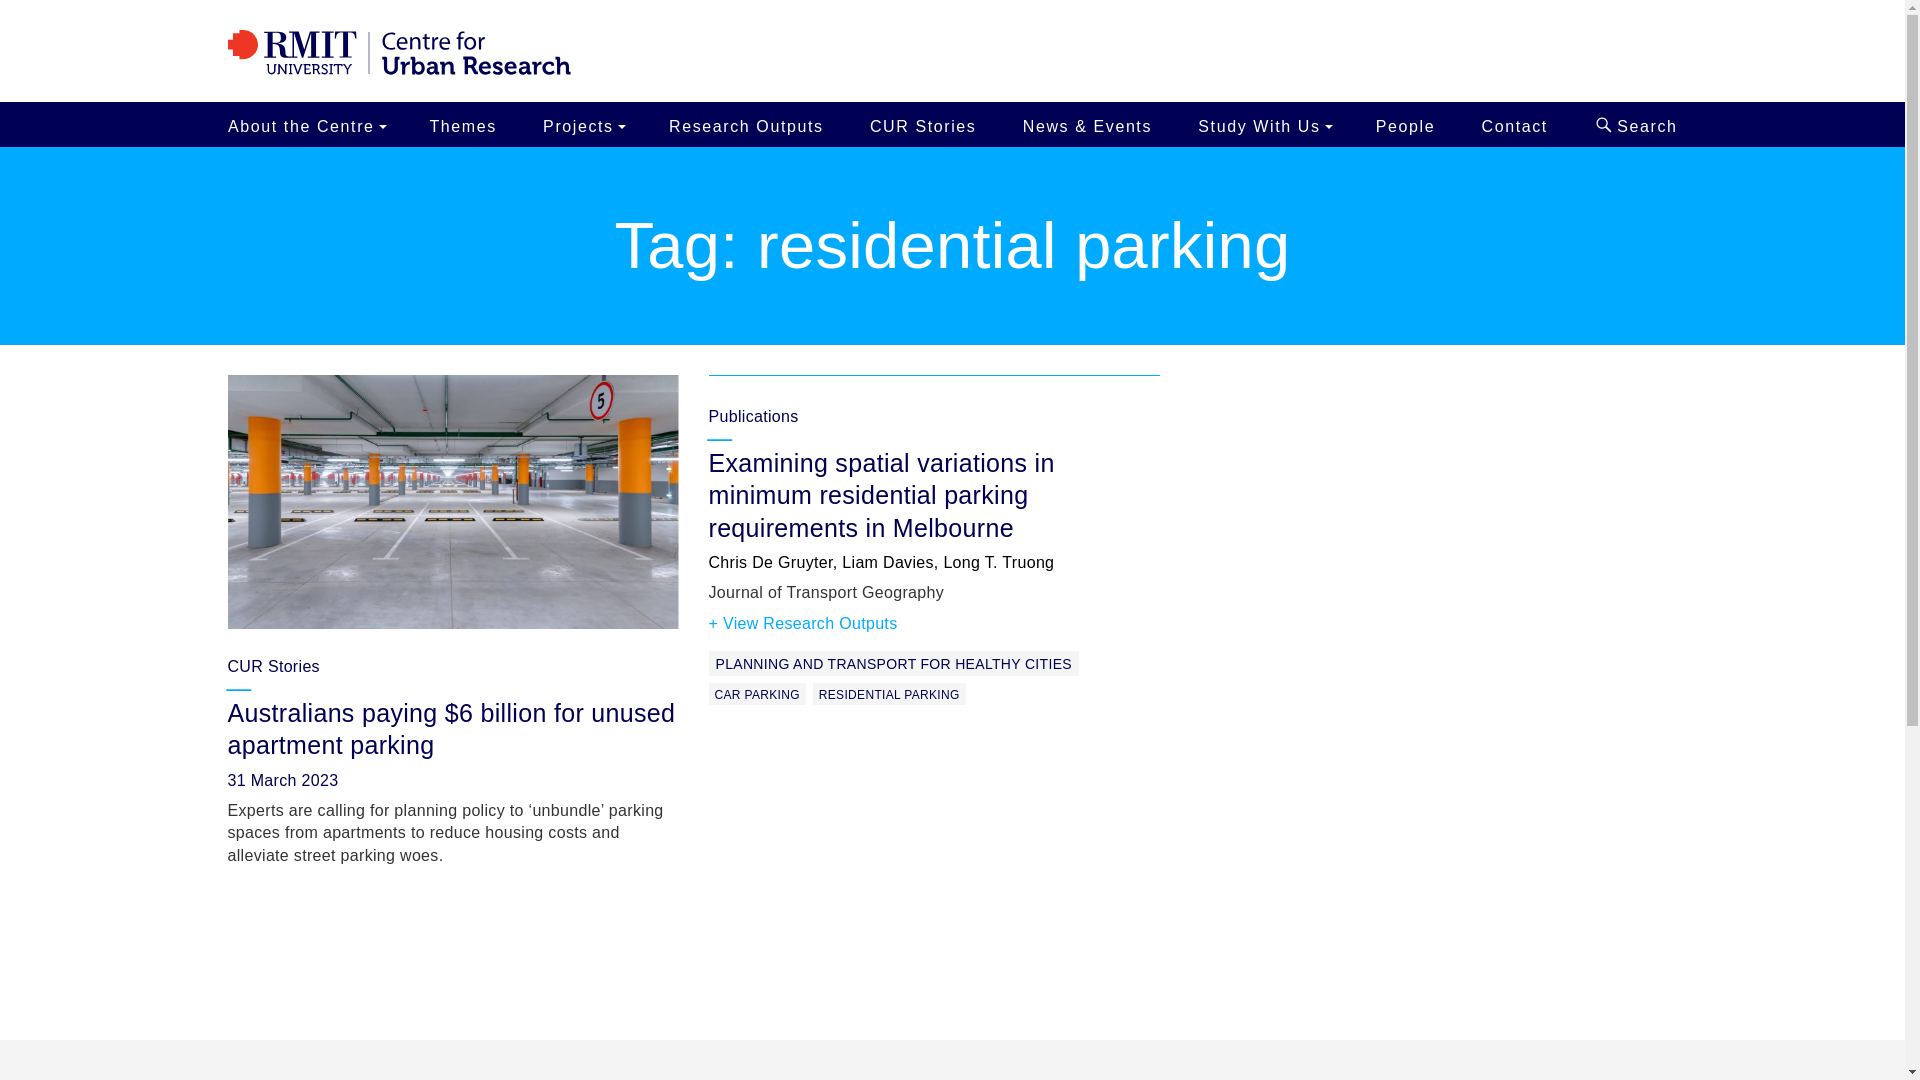 Image resolution: width=1920 pixels, height=1080 pixels. What do you see at coordinates (934, 400) in the screenshot?
I see `Publications` at bounding box center [934, 400].